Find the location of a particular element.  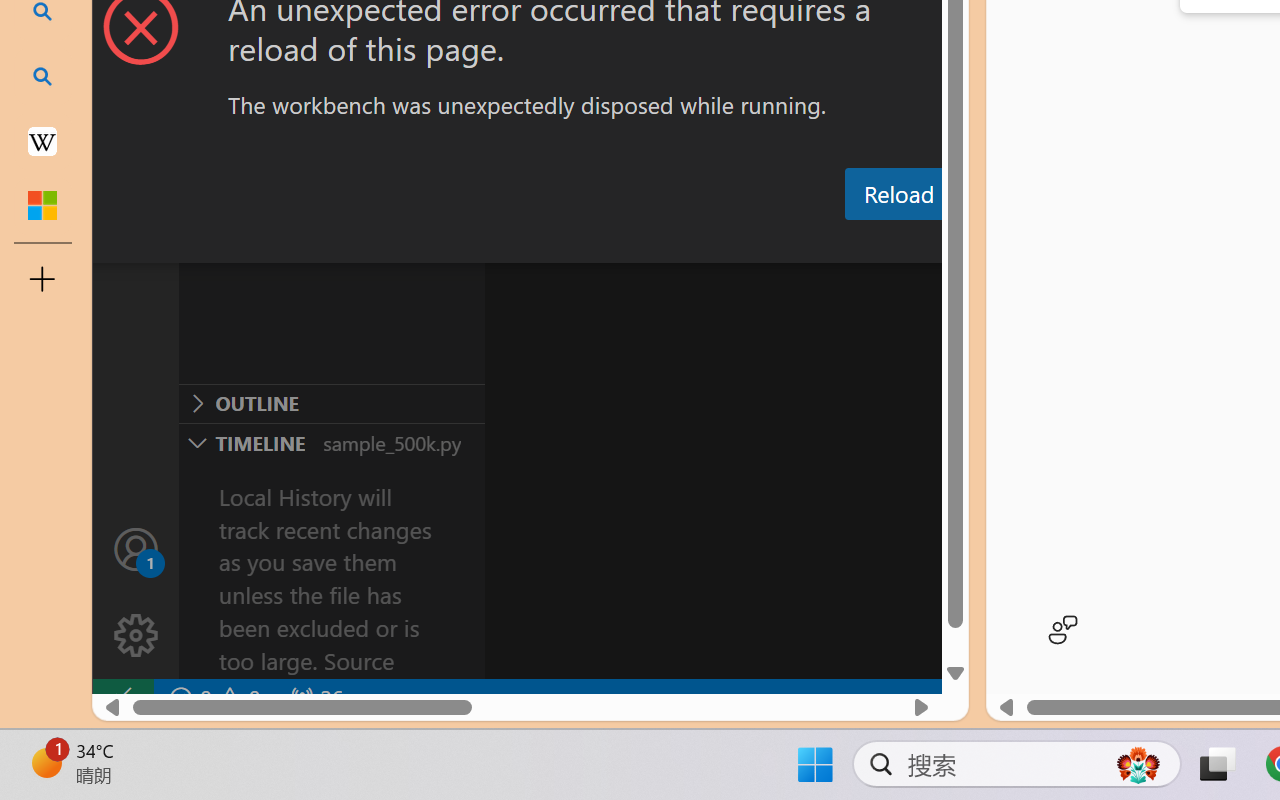

Problems (Ctrl+Shift+M) is located at coordinates (568, 243).